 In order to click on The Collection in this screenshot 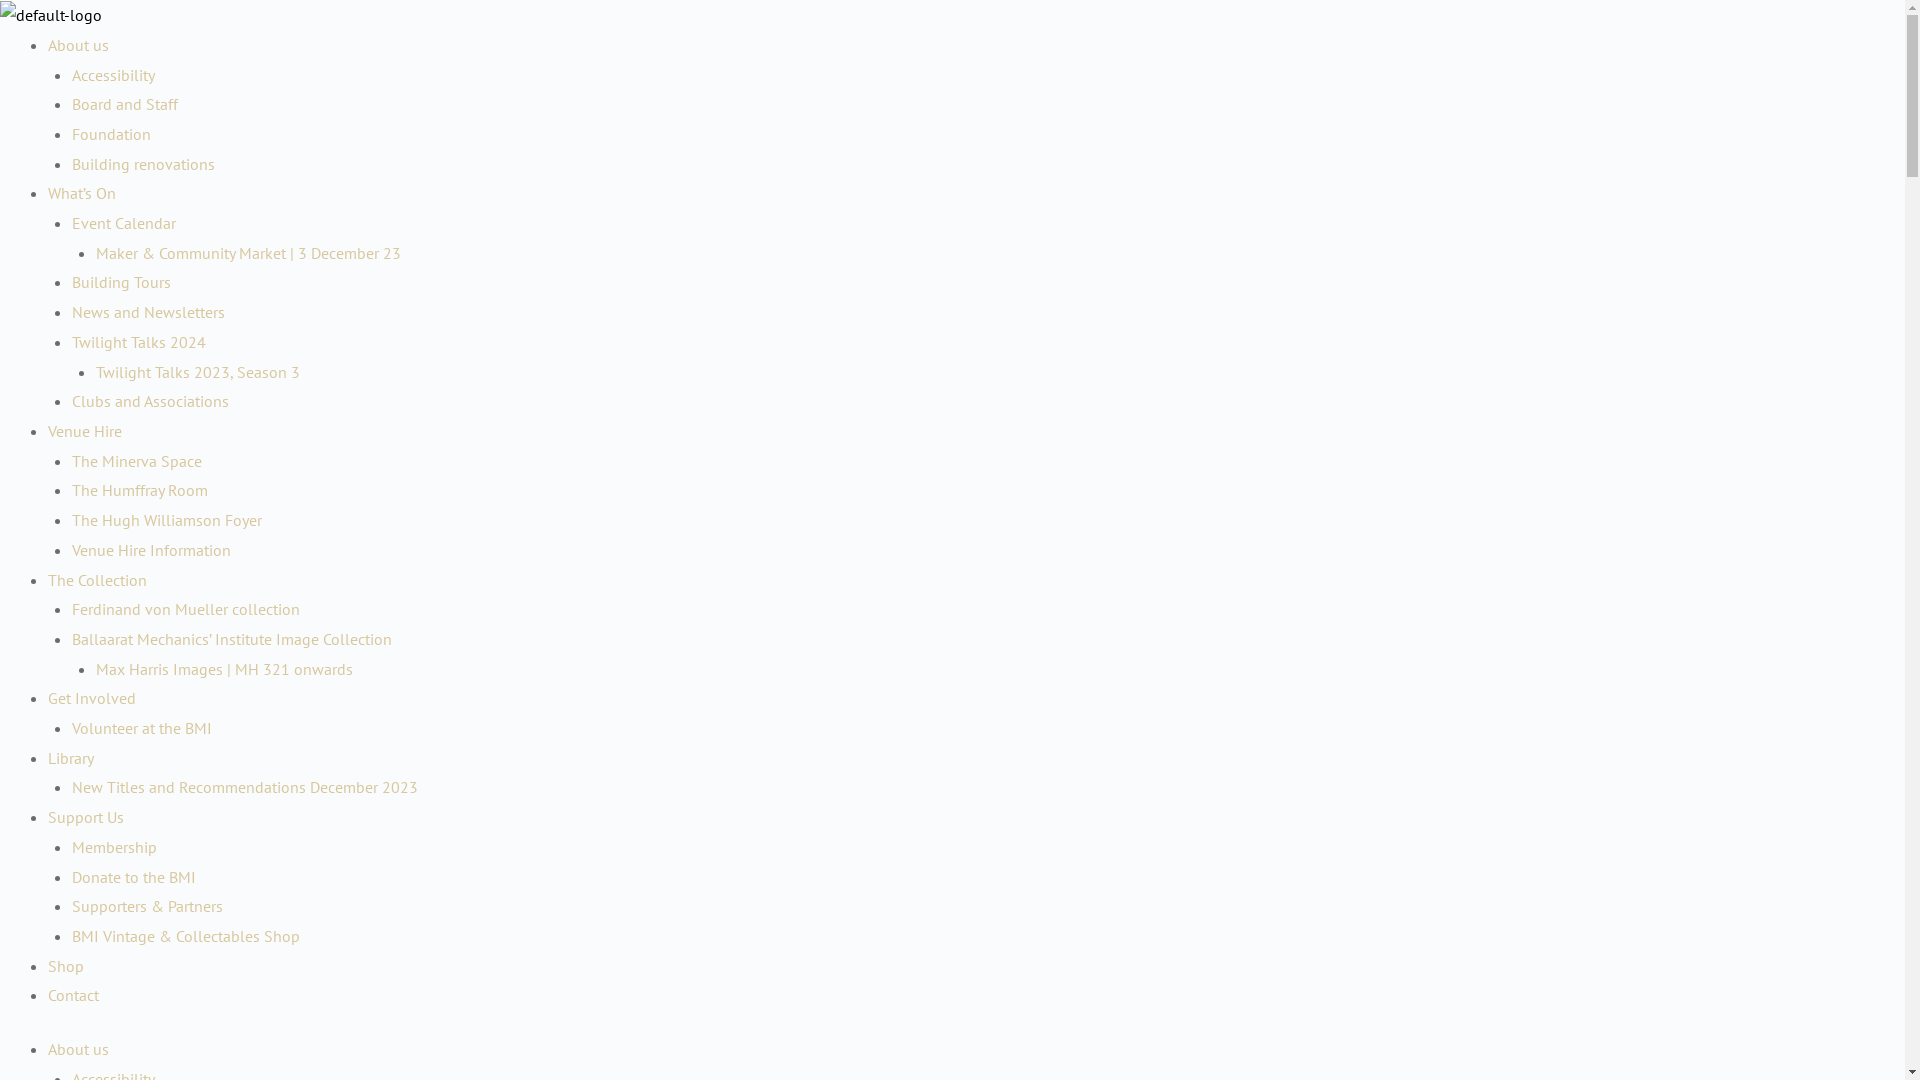, I will do `click(98, 580)`.